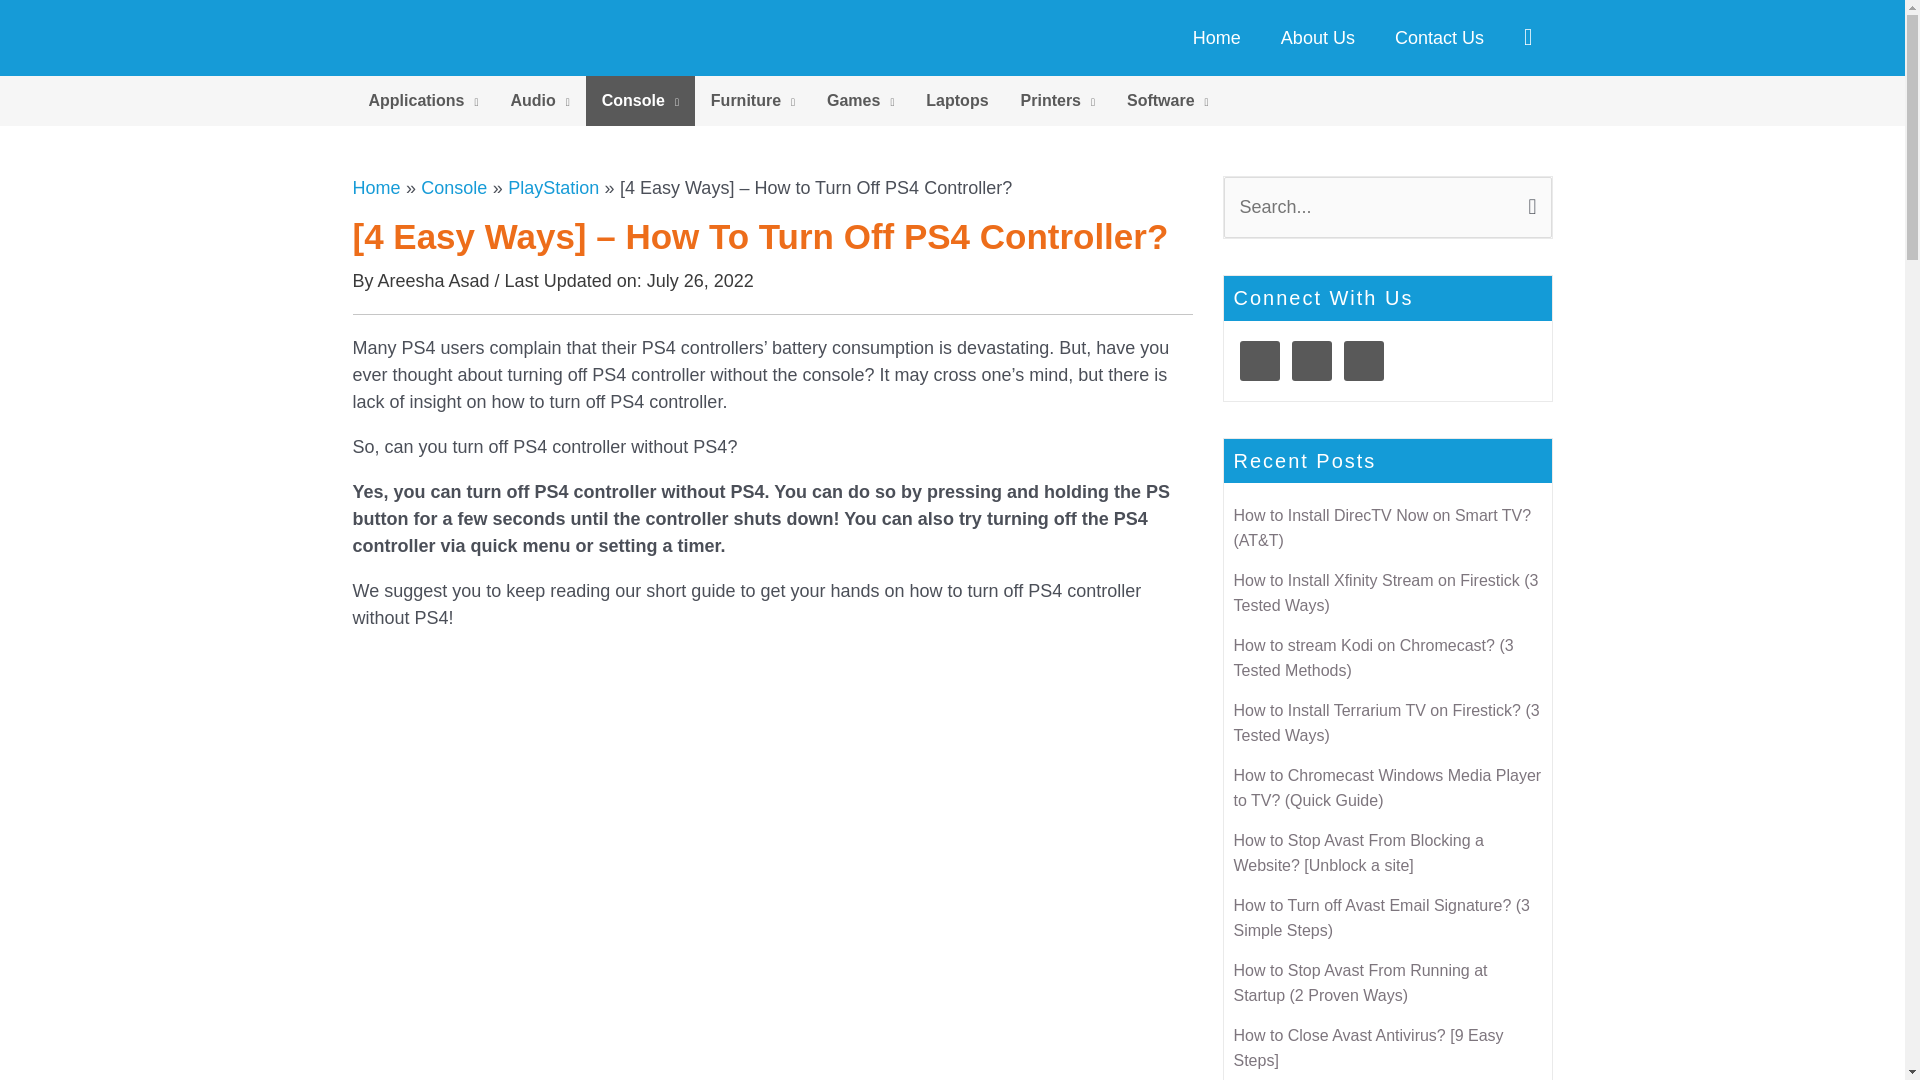 Image resolution: width=1920 pixels, height=1080 pixels. What do you see at coordinates (1217, 38) in the screenshot?
I see `Home` at bounding box center [1217, 38].